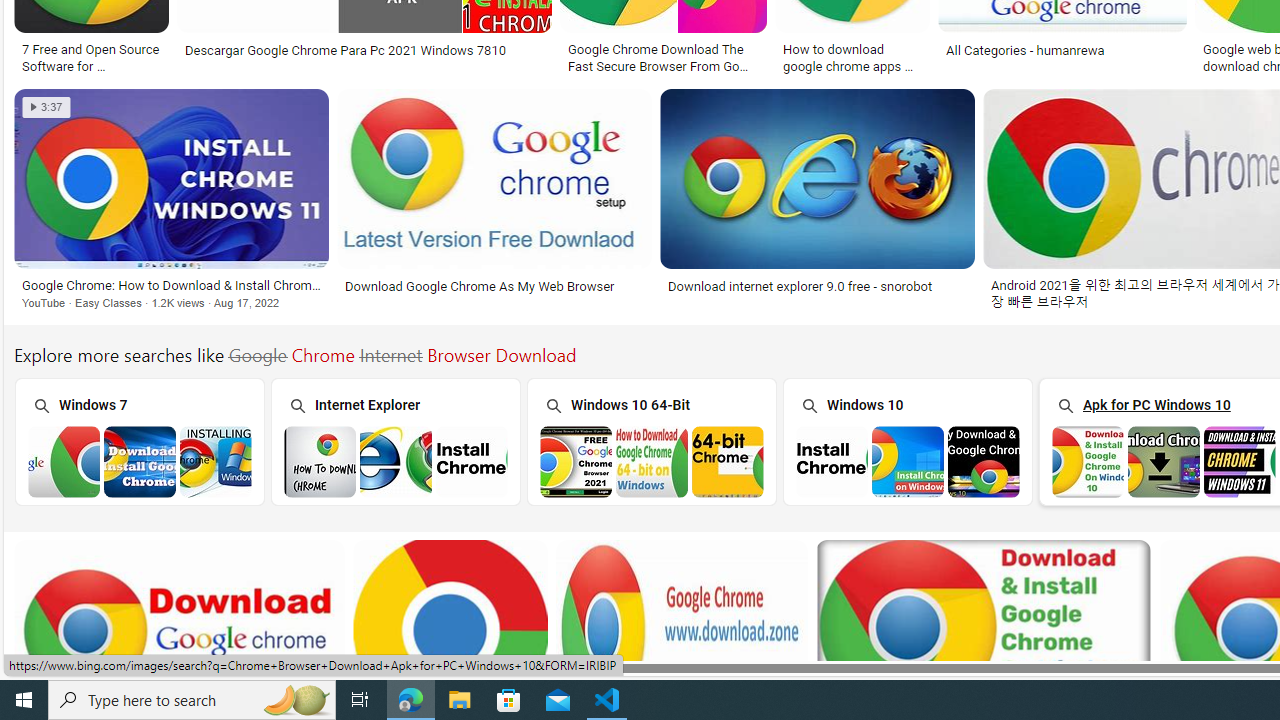  Describe the element at coordinates (822, 202) in the screenshot. I see `Download internet explorer 9.0 free - snorobotSave` at that location.